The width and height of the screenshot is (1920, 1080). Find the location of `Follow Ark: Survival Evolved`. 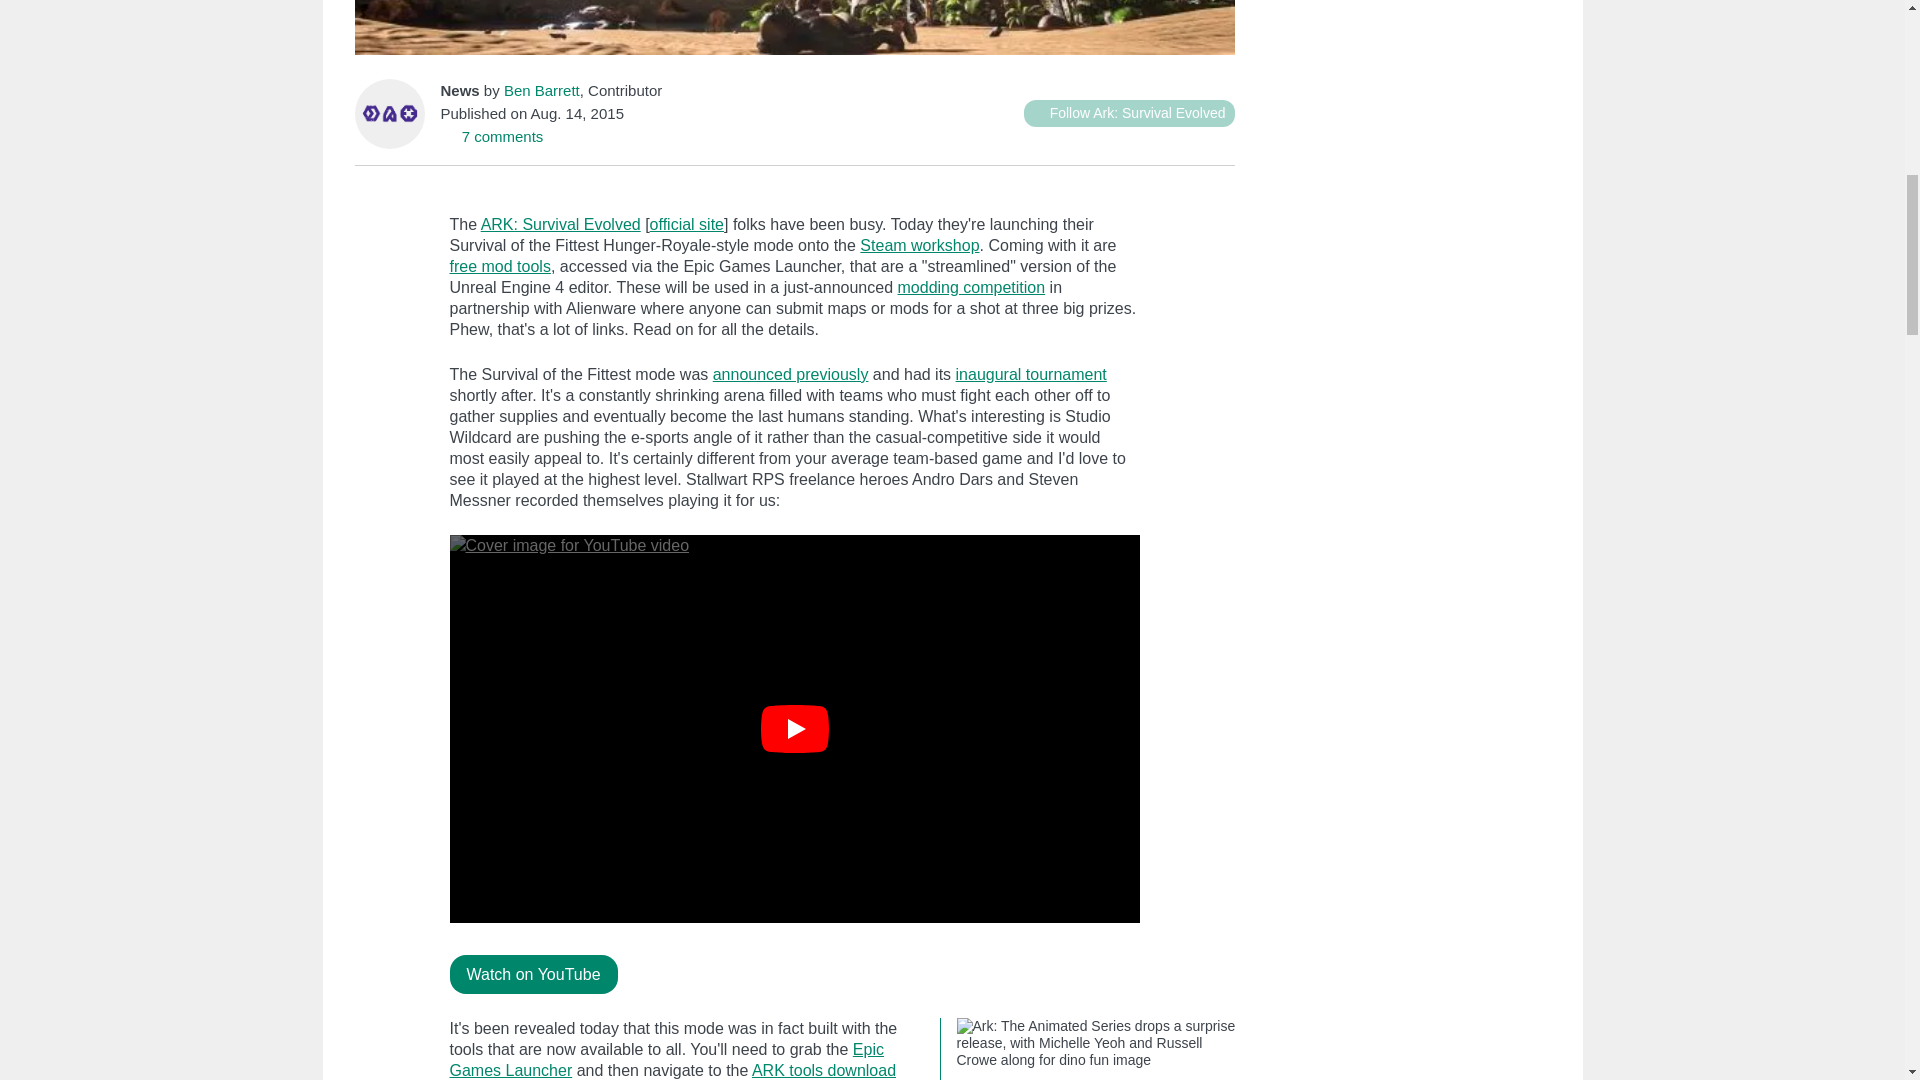

Follow Ark: Survival Evolved is located at coordinates (1128, 114).